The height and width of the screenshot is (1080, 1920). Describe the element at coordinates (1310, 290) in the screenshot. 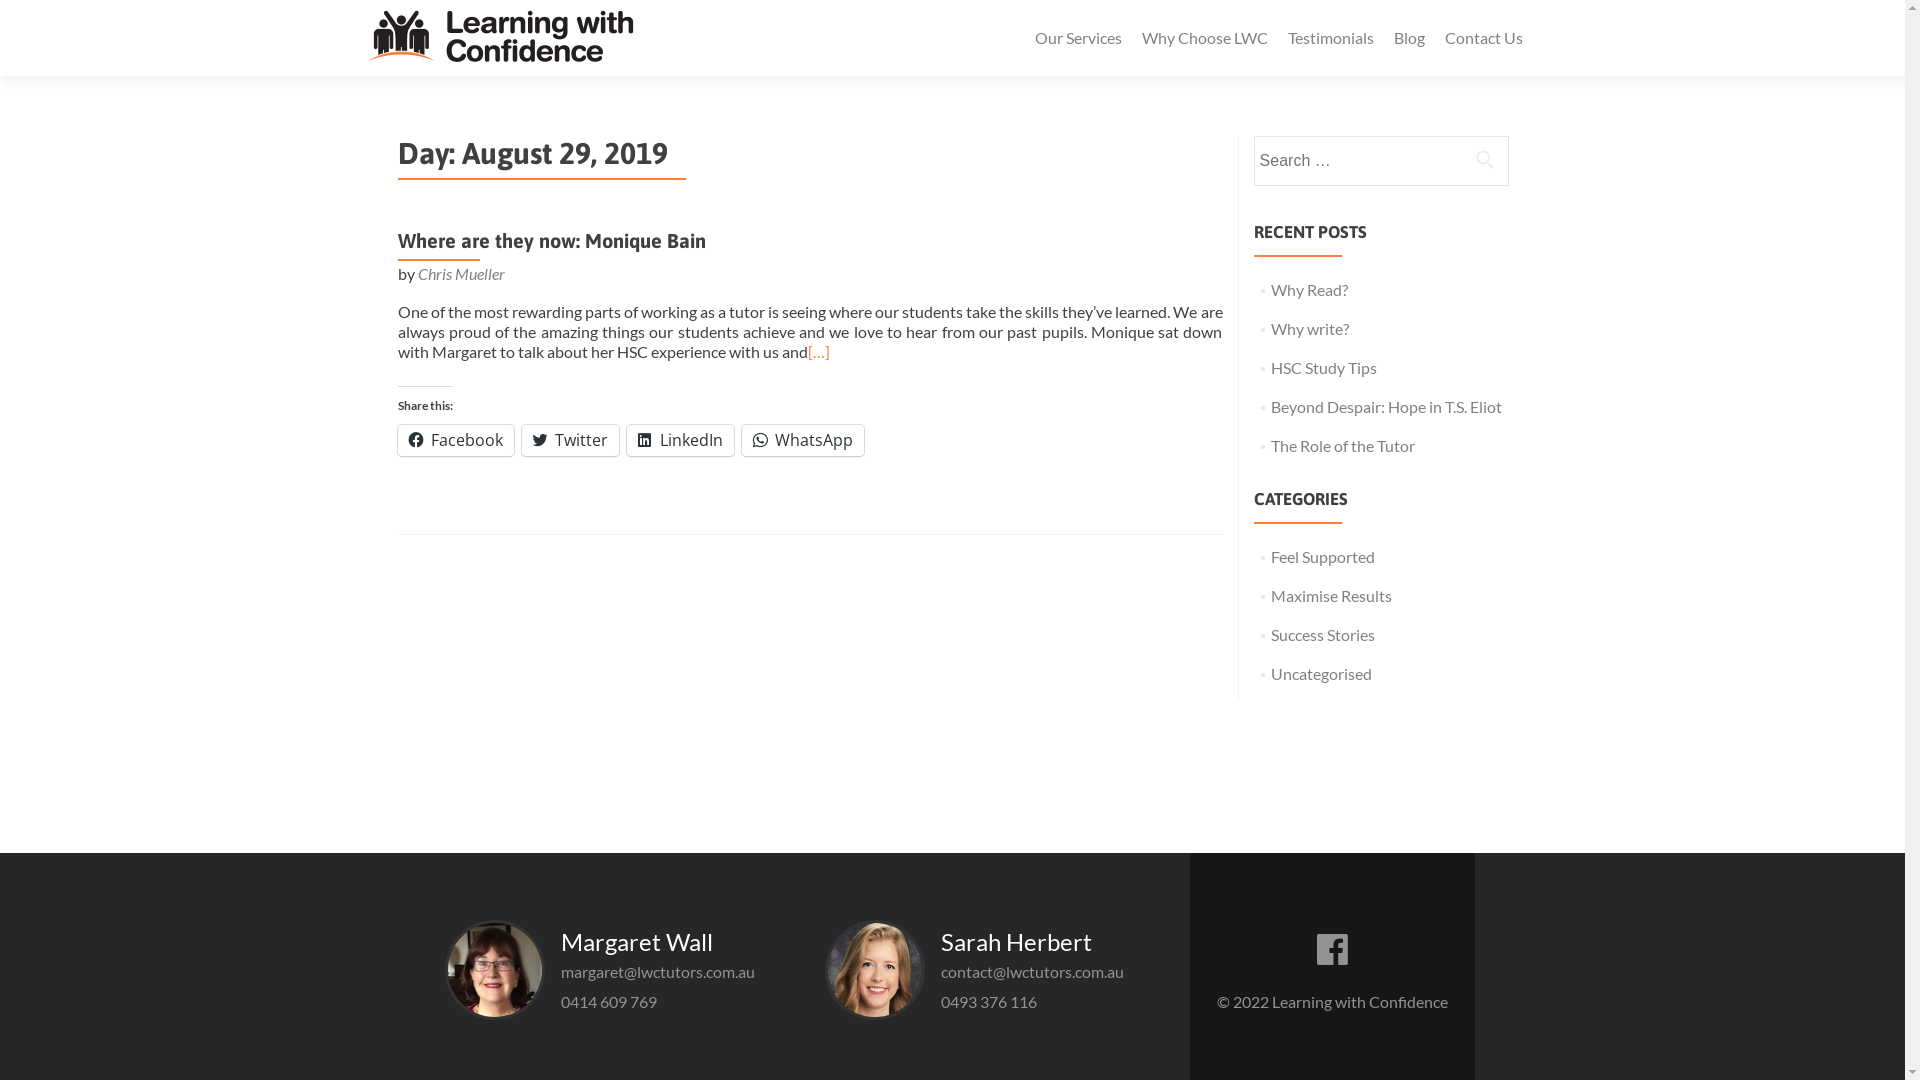

I see `Why Read?` at that location.